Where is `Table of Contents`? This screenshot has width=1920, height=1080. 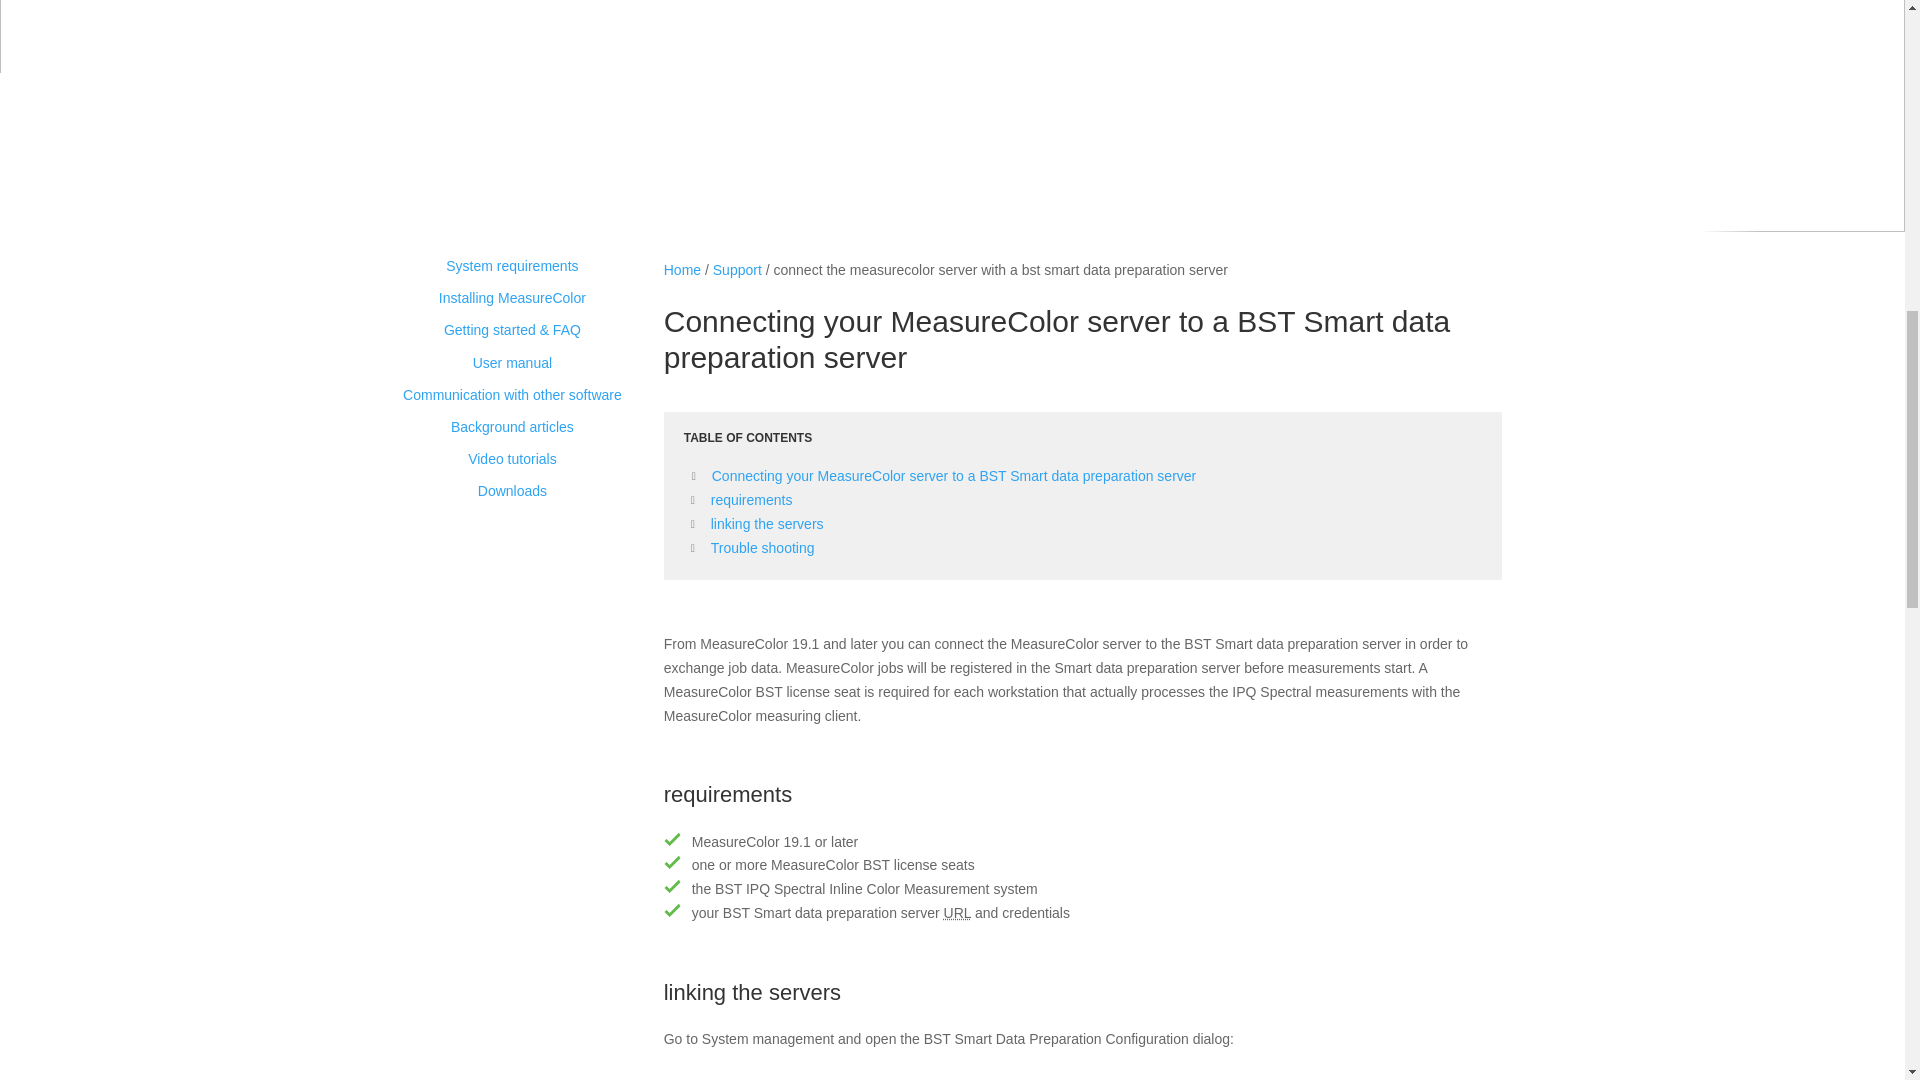 Table of Contents is located at coordinates (1082, 438).